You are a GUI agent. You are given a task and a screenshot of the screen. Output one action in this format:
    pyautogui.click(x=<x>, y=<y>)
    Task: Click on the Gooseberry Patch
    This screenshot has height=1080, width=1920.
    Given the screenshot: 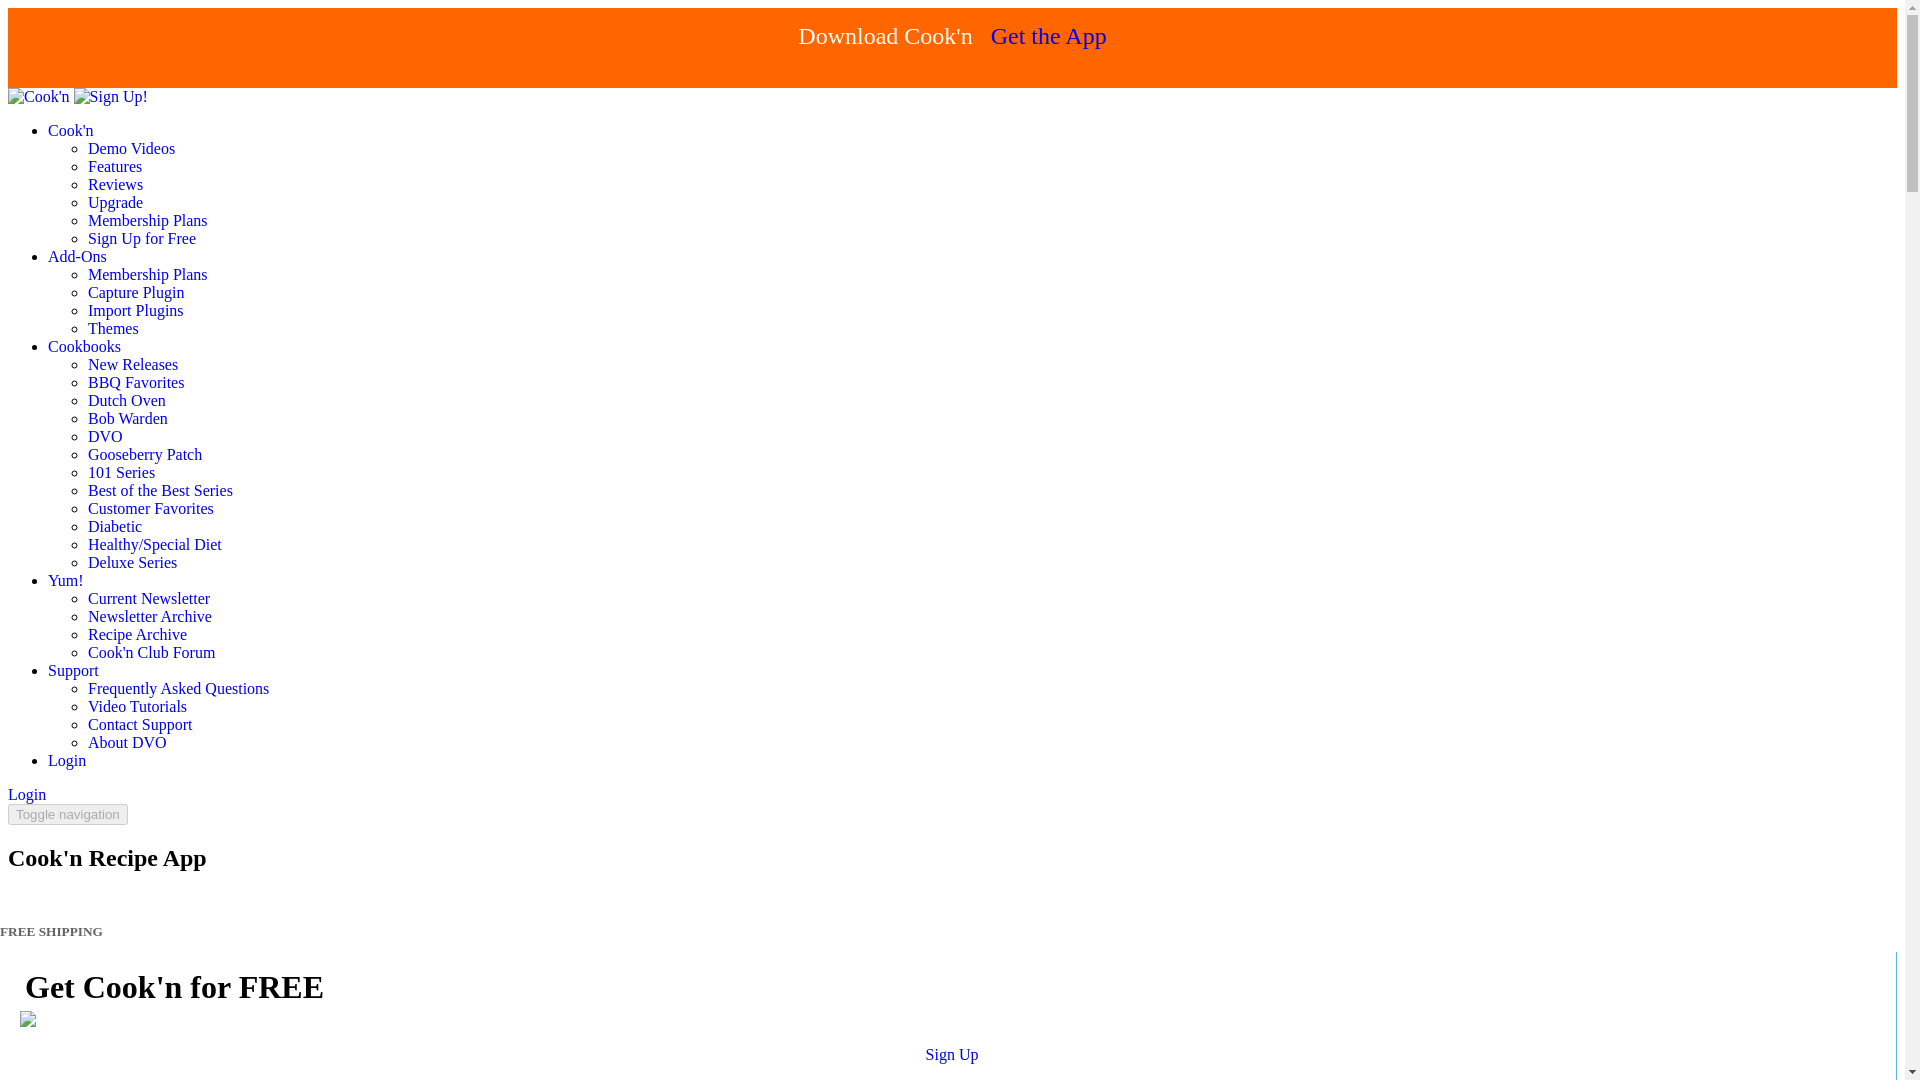 What is the action you would take?
    pyautogui.click(x=144, y=454)
    